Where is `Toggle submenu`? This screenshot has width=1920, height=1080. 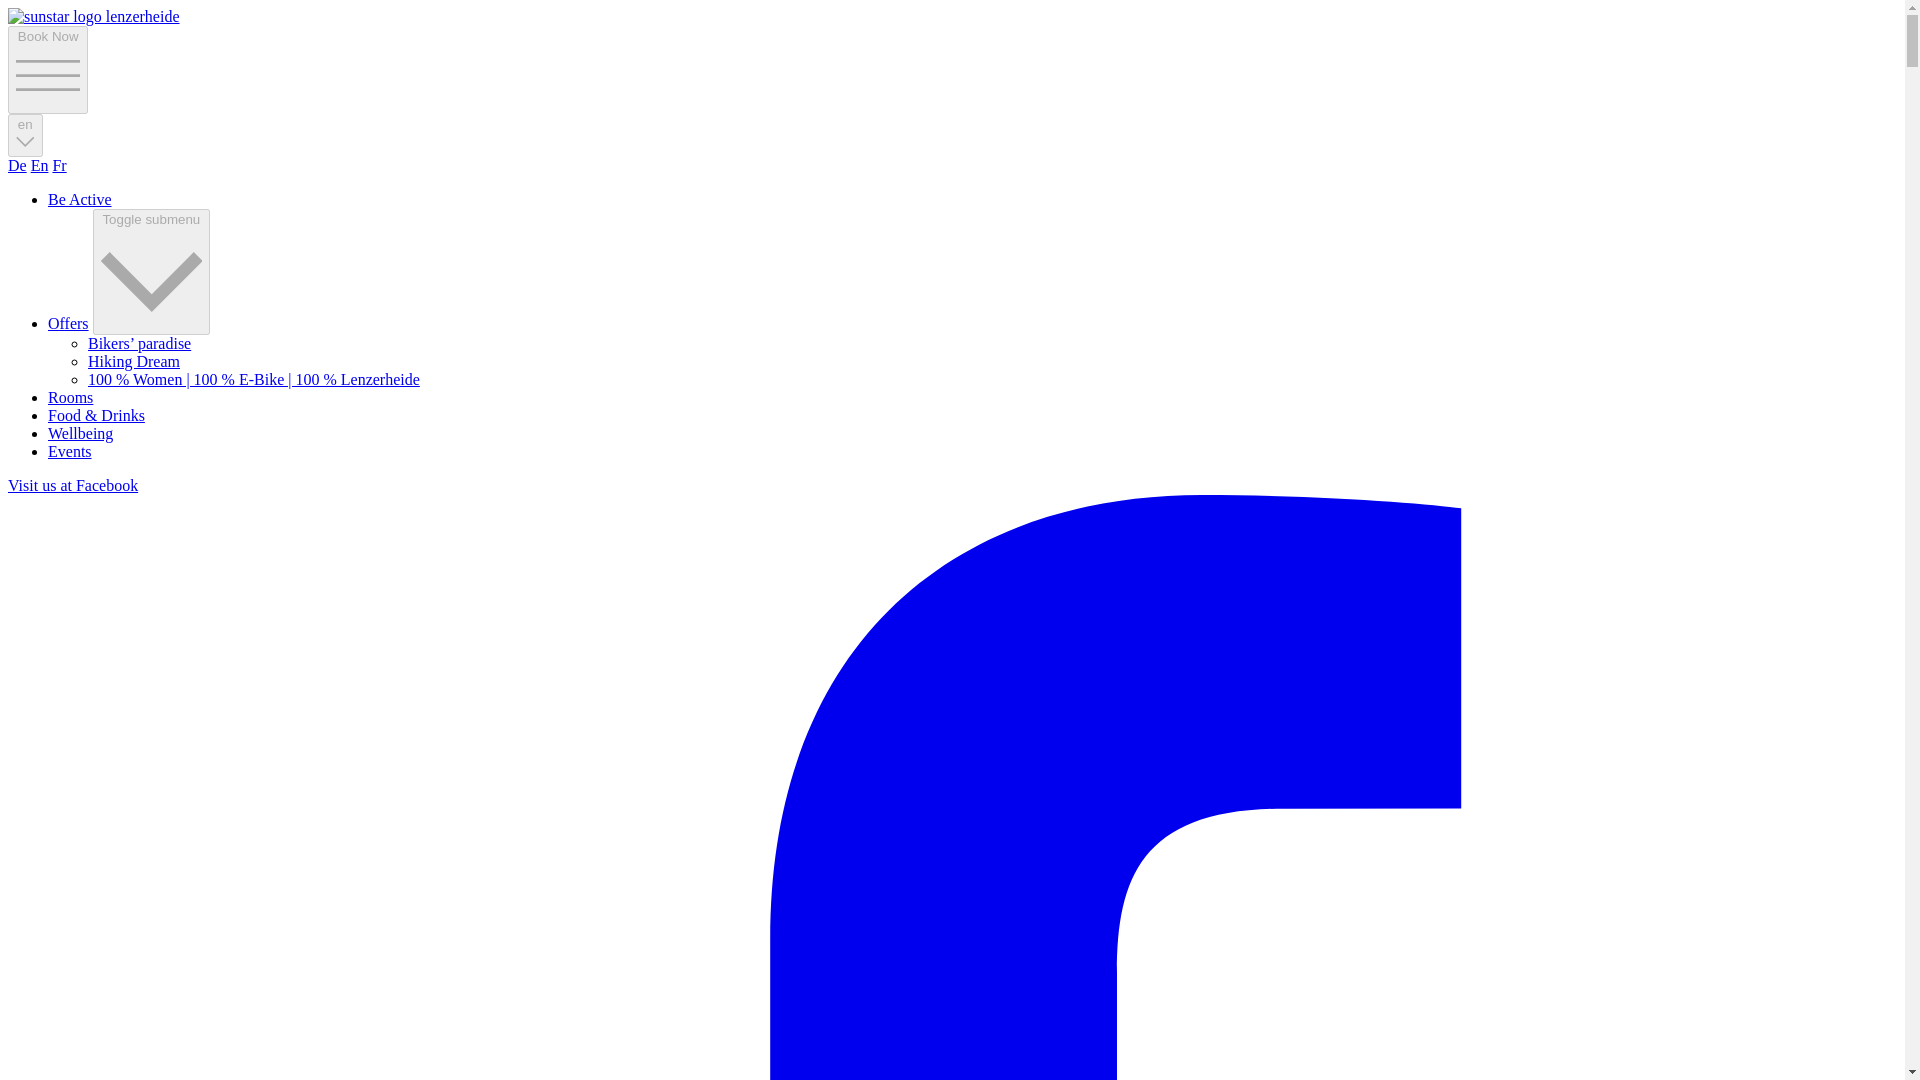 Toggle submenu is located at coordinates (152, 272).